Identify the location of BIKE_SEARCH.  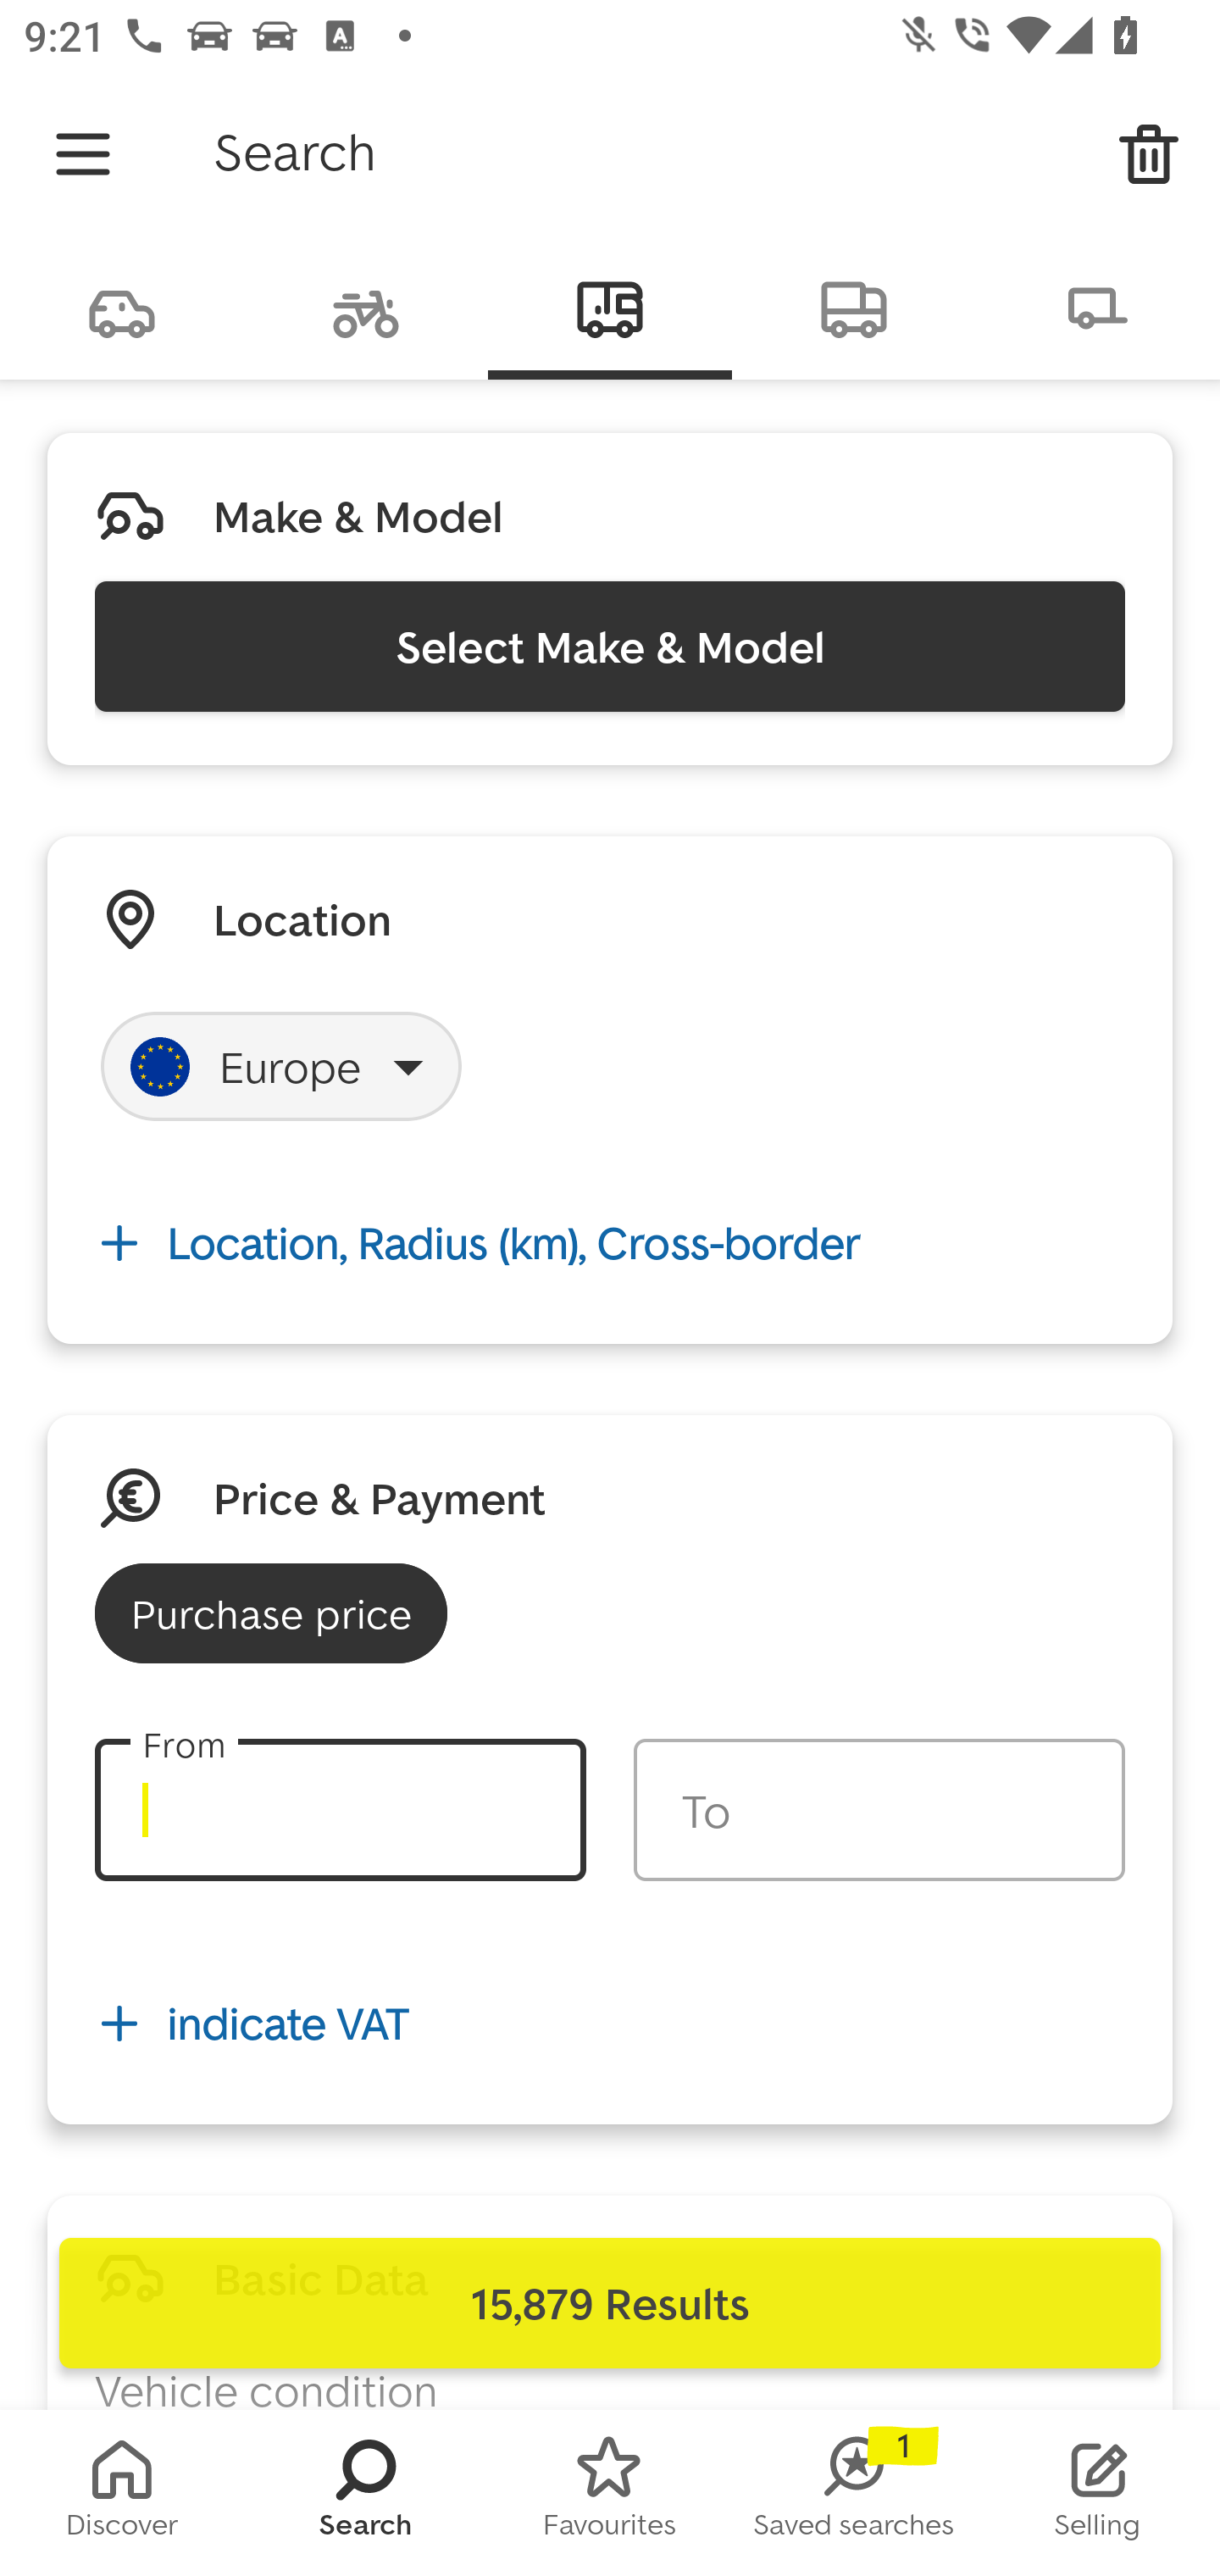
(366, 307).